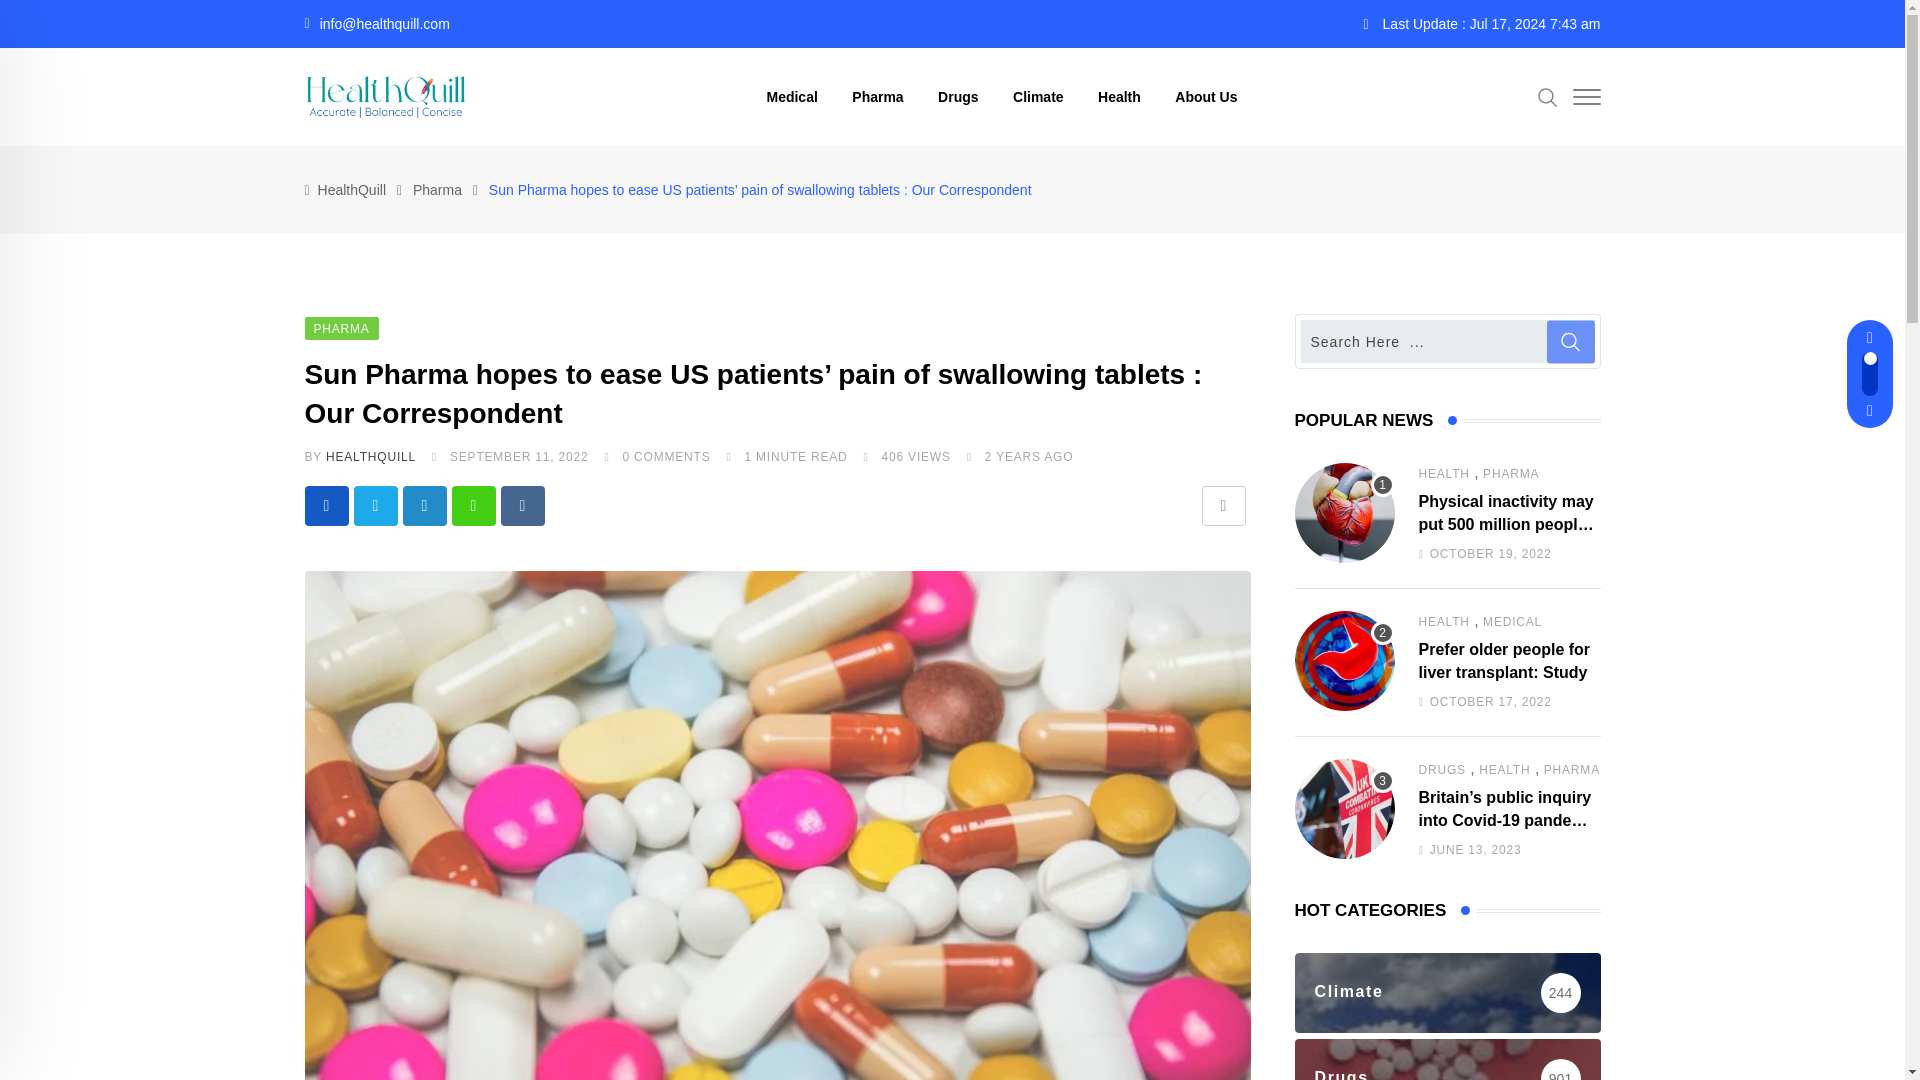 The image size is (1920, 1080). I want to click on HealthQuill, so click(352, 190).